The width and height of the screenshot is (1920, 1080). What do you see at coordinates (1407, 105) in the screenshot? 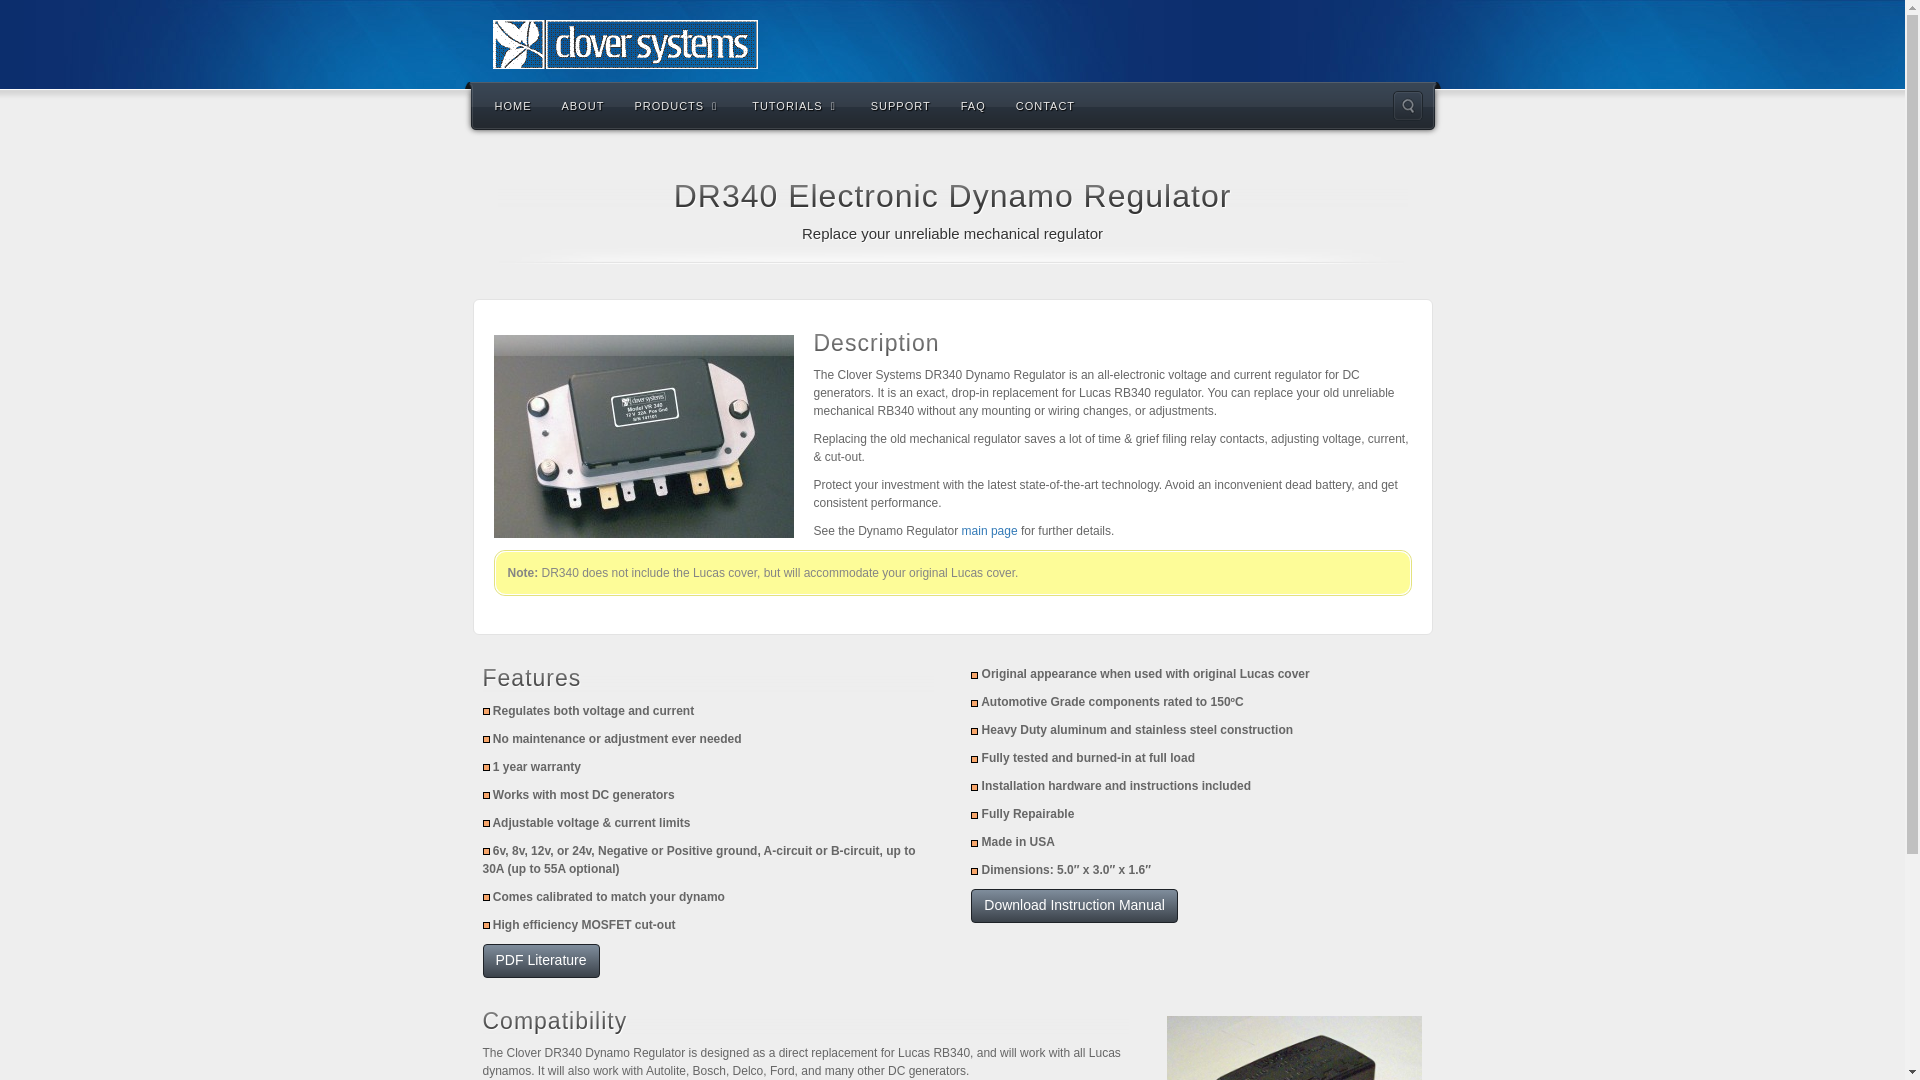
I see `Search the site...` at bounding box center [1407, 105].